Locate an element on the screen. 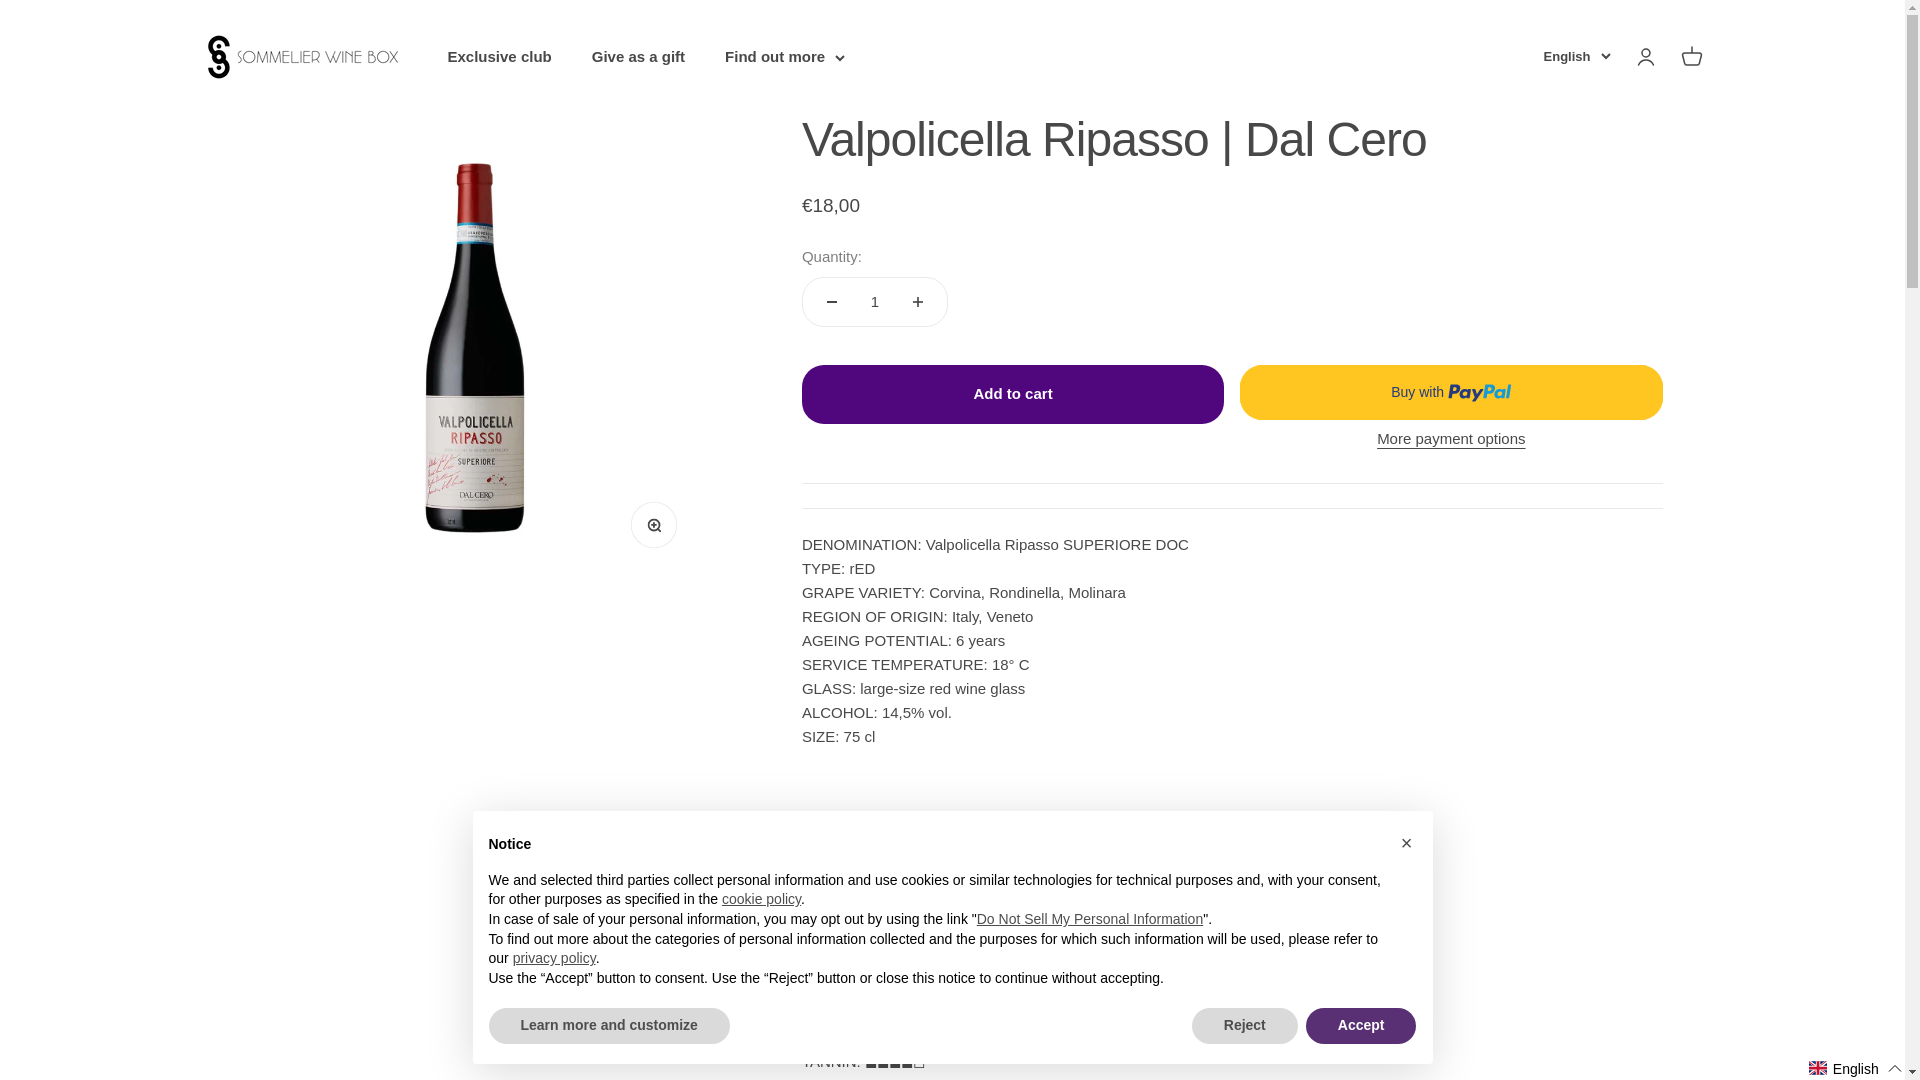  More payment options is located at coordinates (1451, 438).